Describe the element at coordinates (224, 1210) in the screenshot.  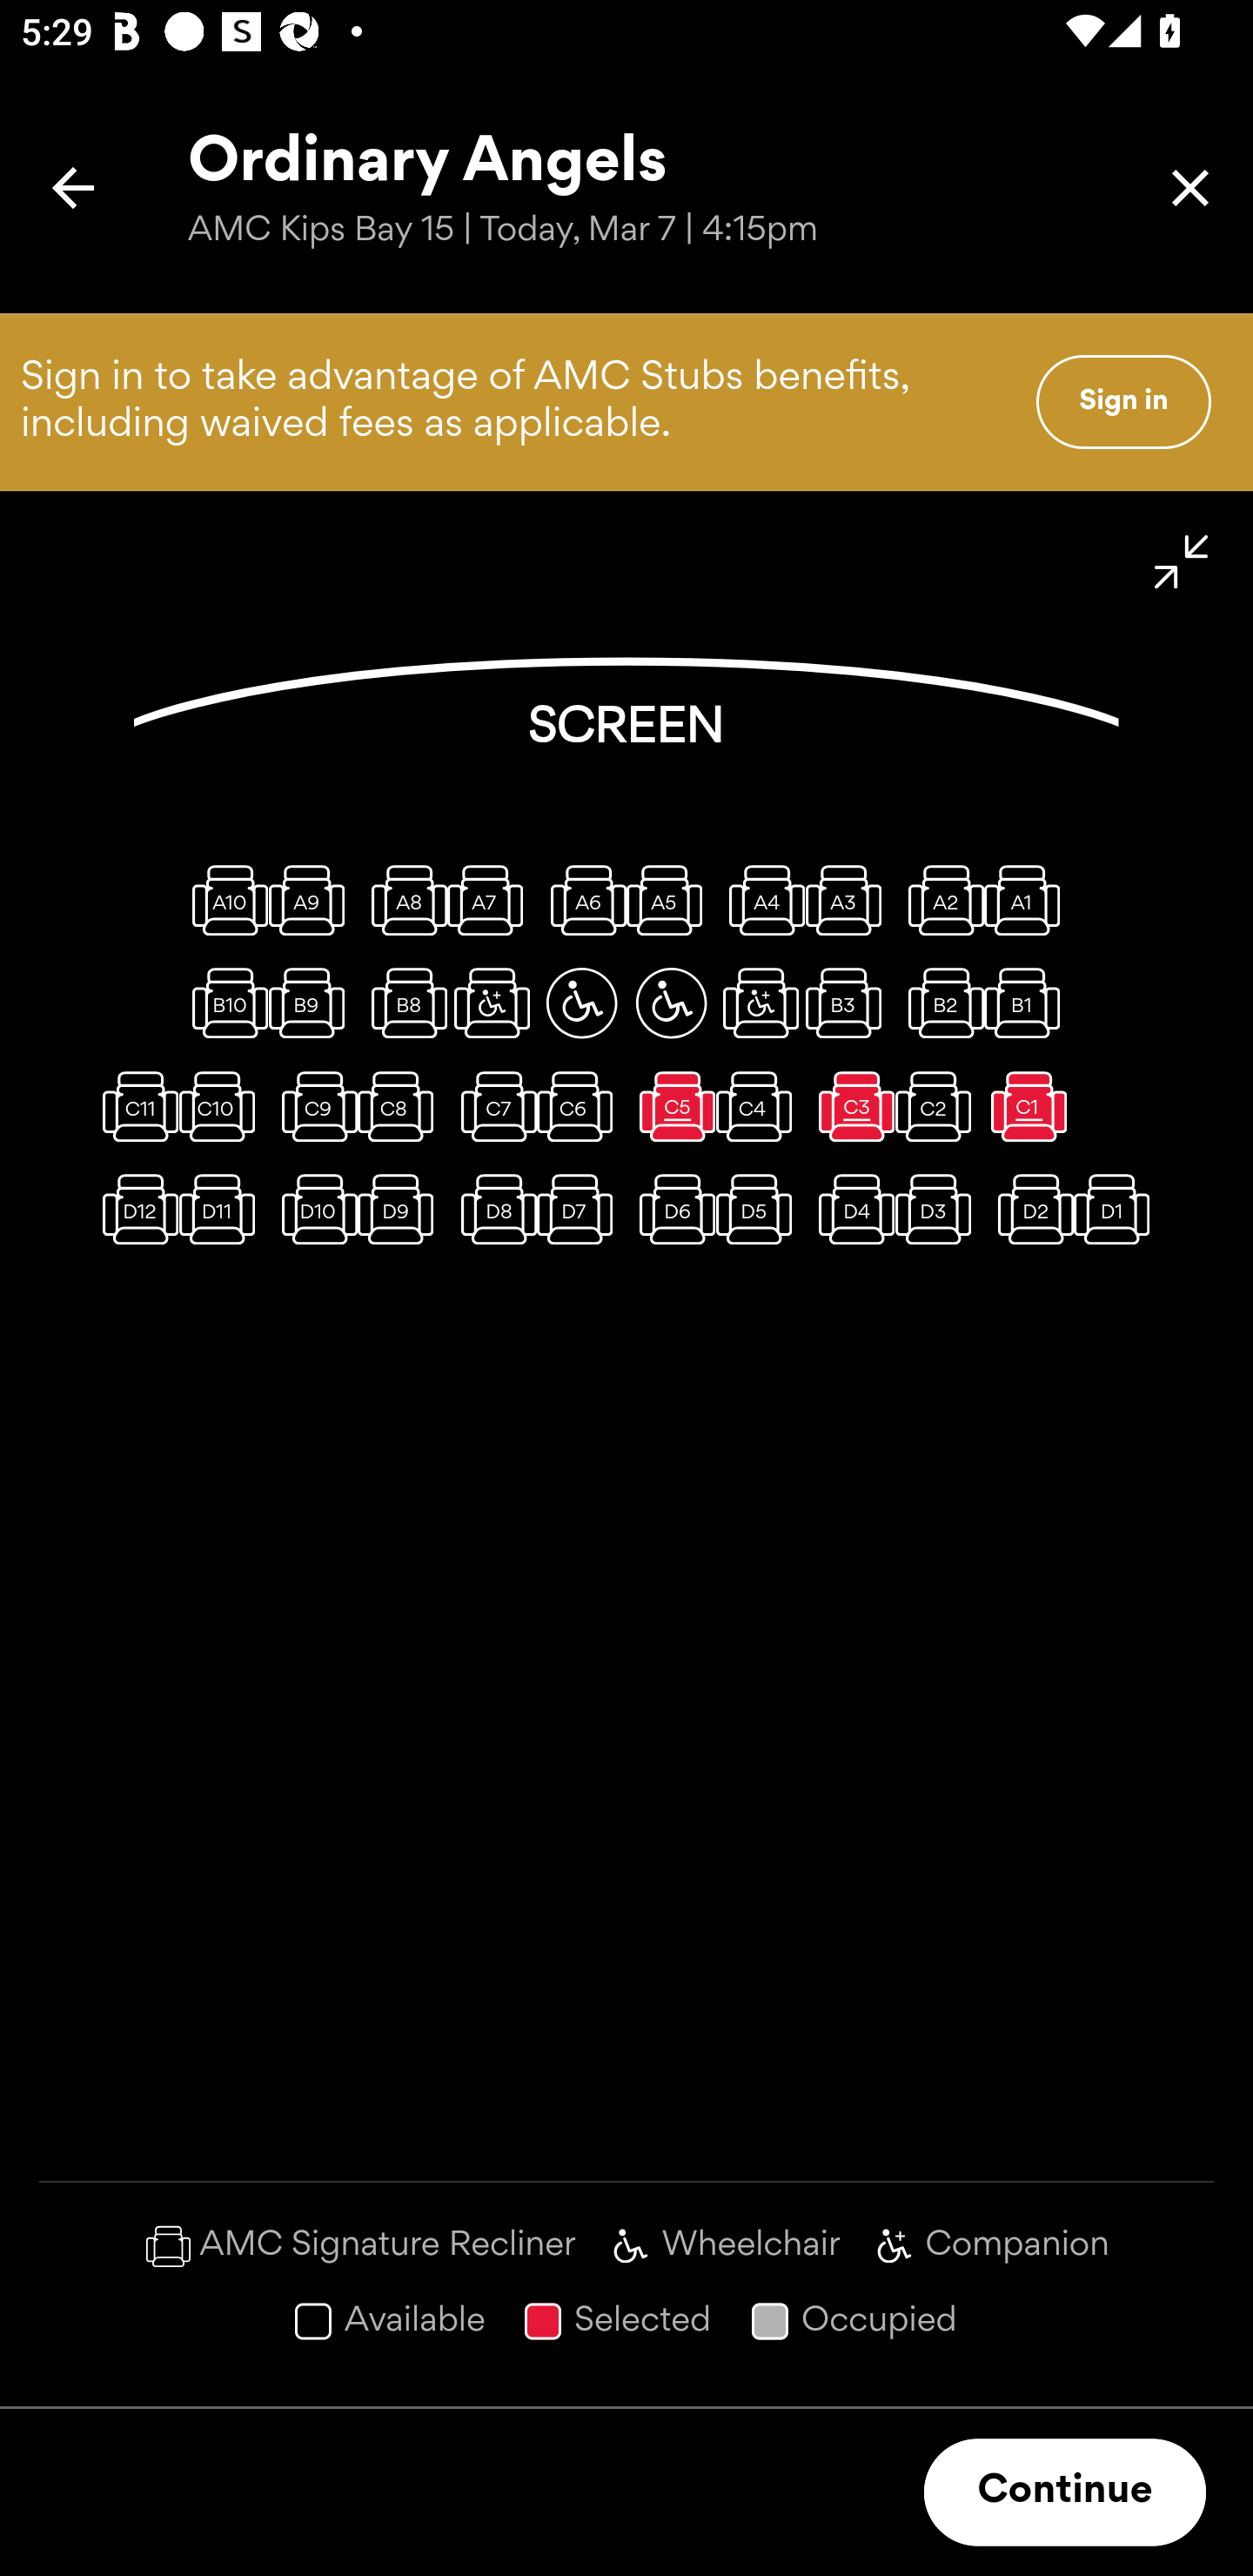
I see `D11, Regular seat, available` at that location.